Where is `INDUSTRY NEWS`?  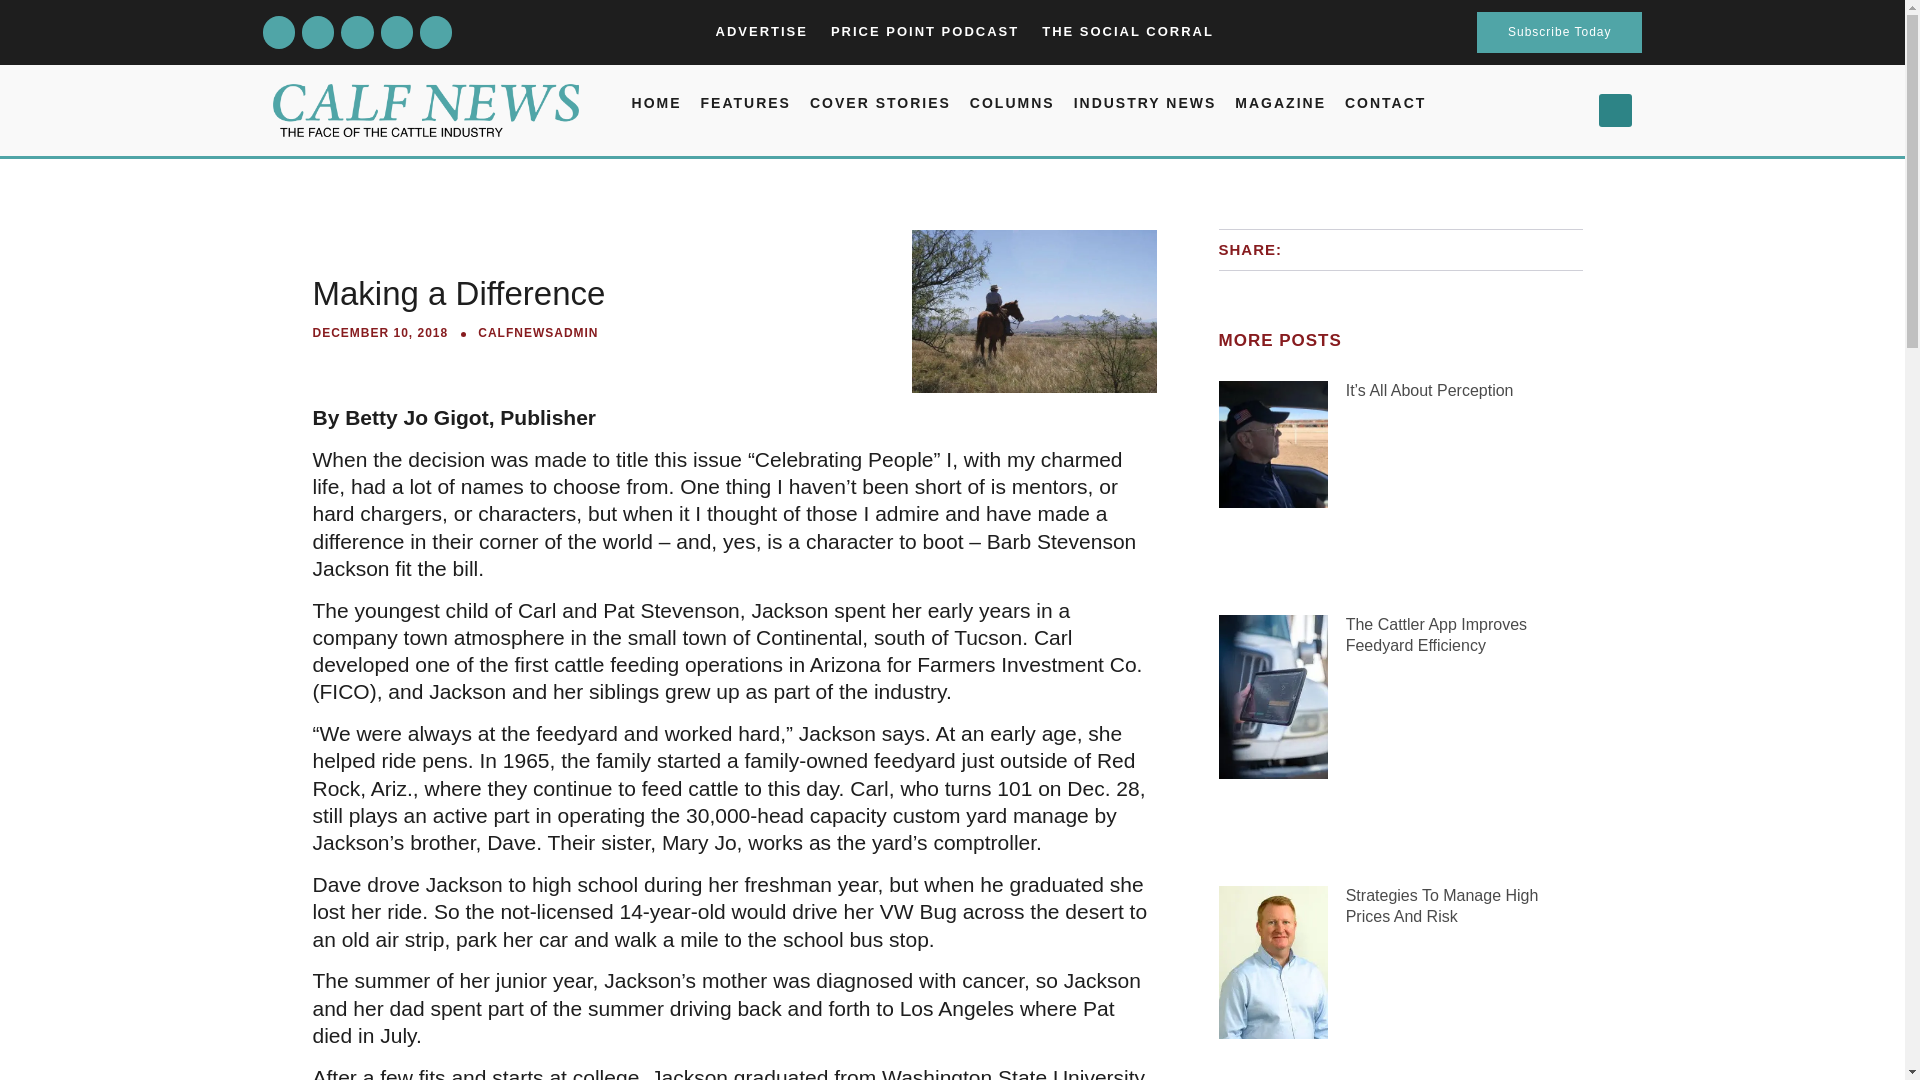 INDUSTRY NEWS is located at coordinates (1145, 102).